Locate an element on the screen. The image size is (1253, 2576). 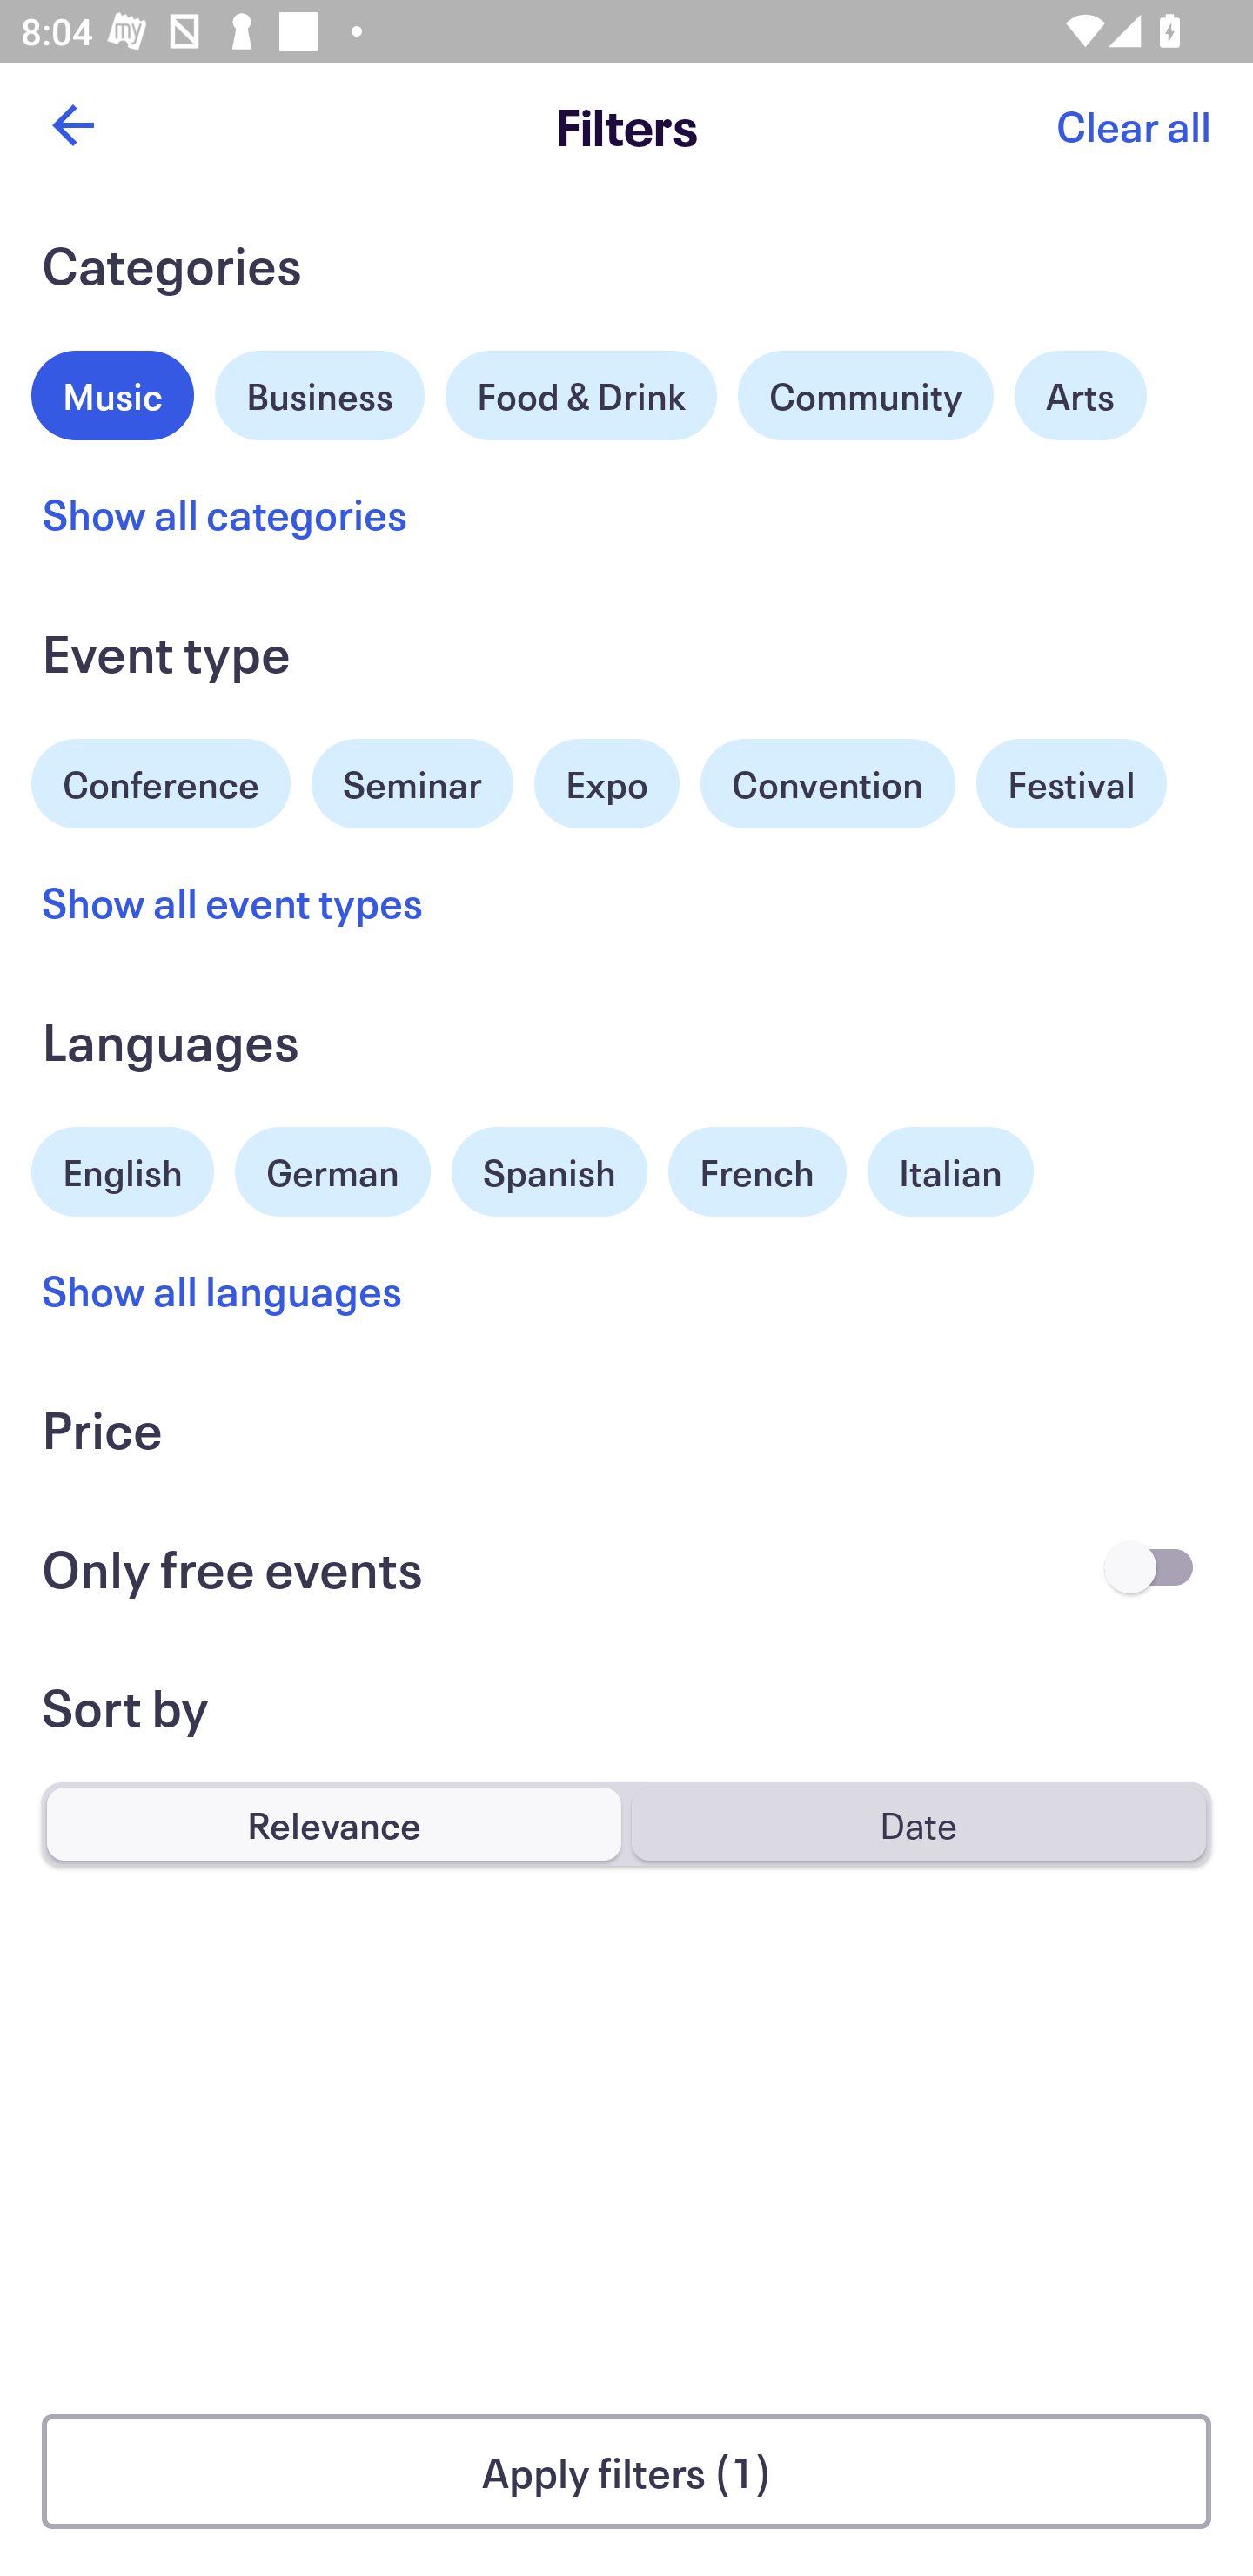
German is located at coordinates (332, 1168).